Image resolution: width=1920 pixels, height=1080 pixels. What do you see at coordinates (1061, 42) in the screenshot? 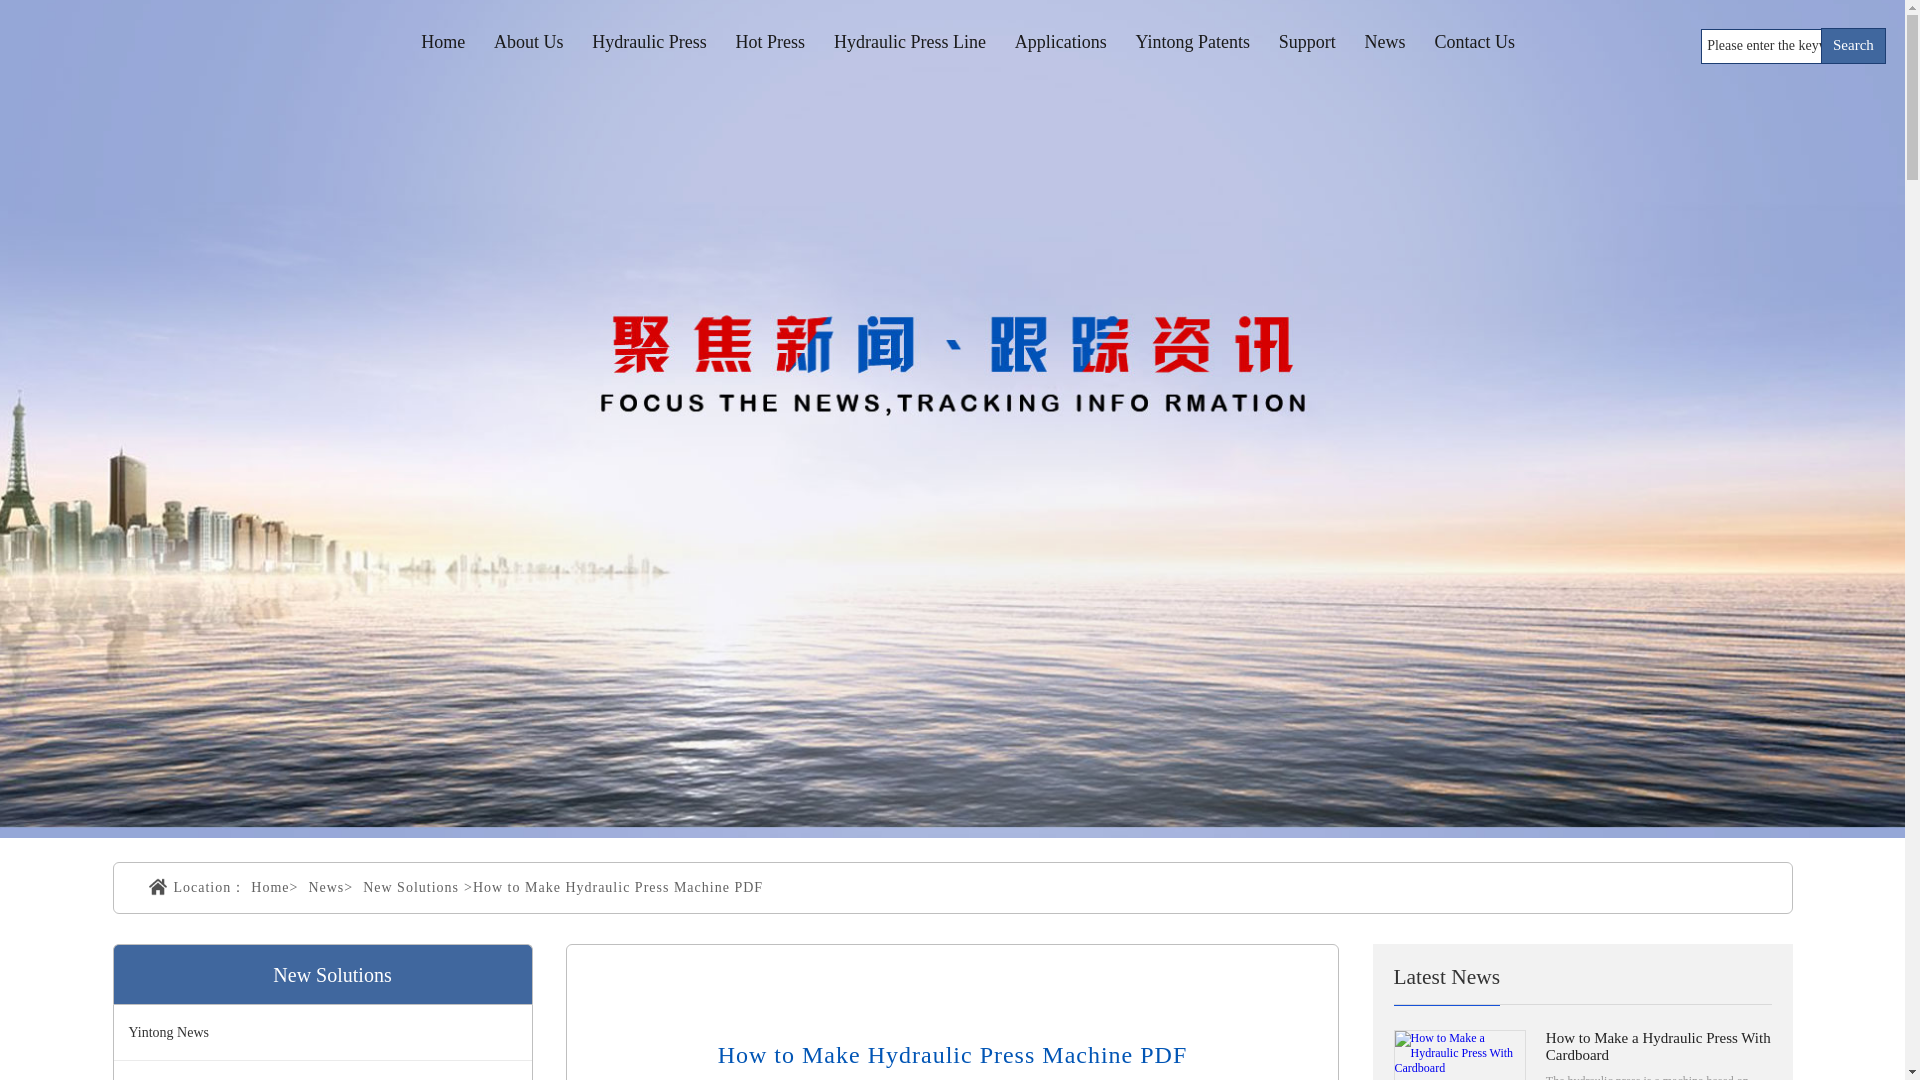
I see `Applications` at bounding box center [1061, 42].